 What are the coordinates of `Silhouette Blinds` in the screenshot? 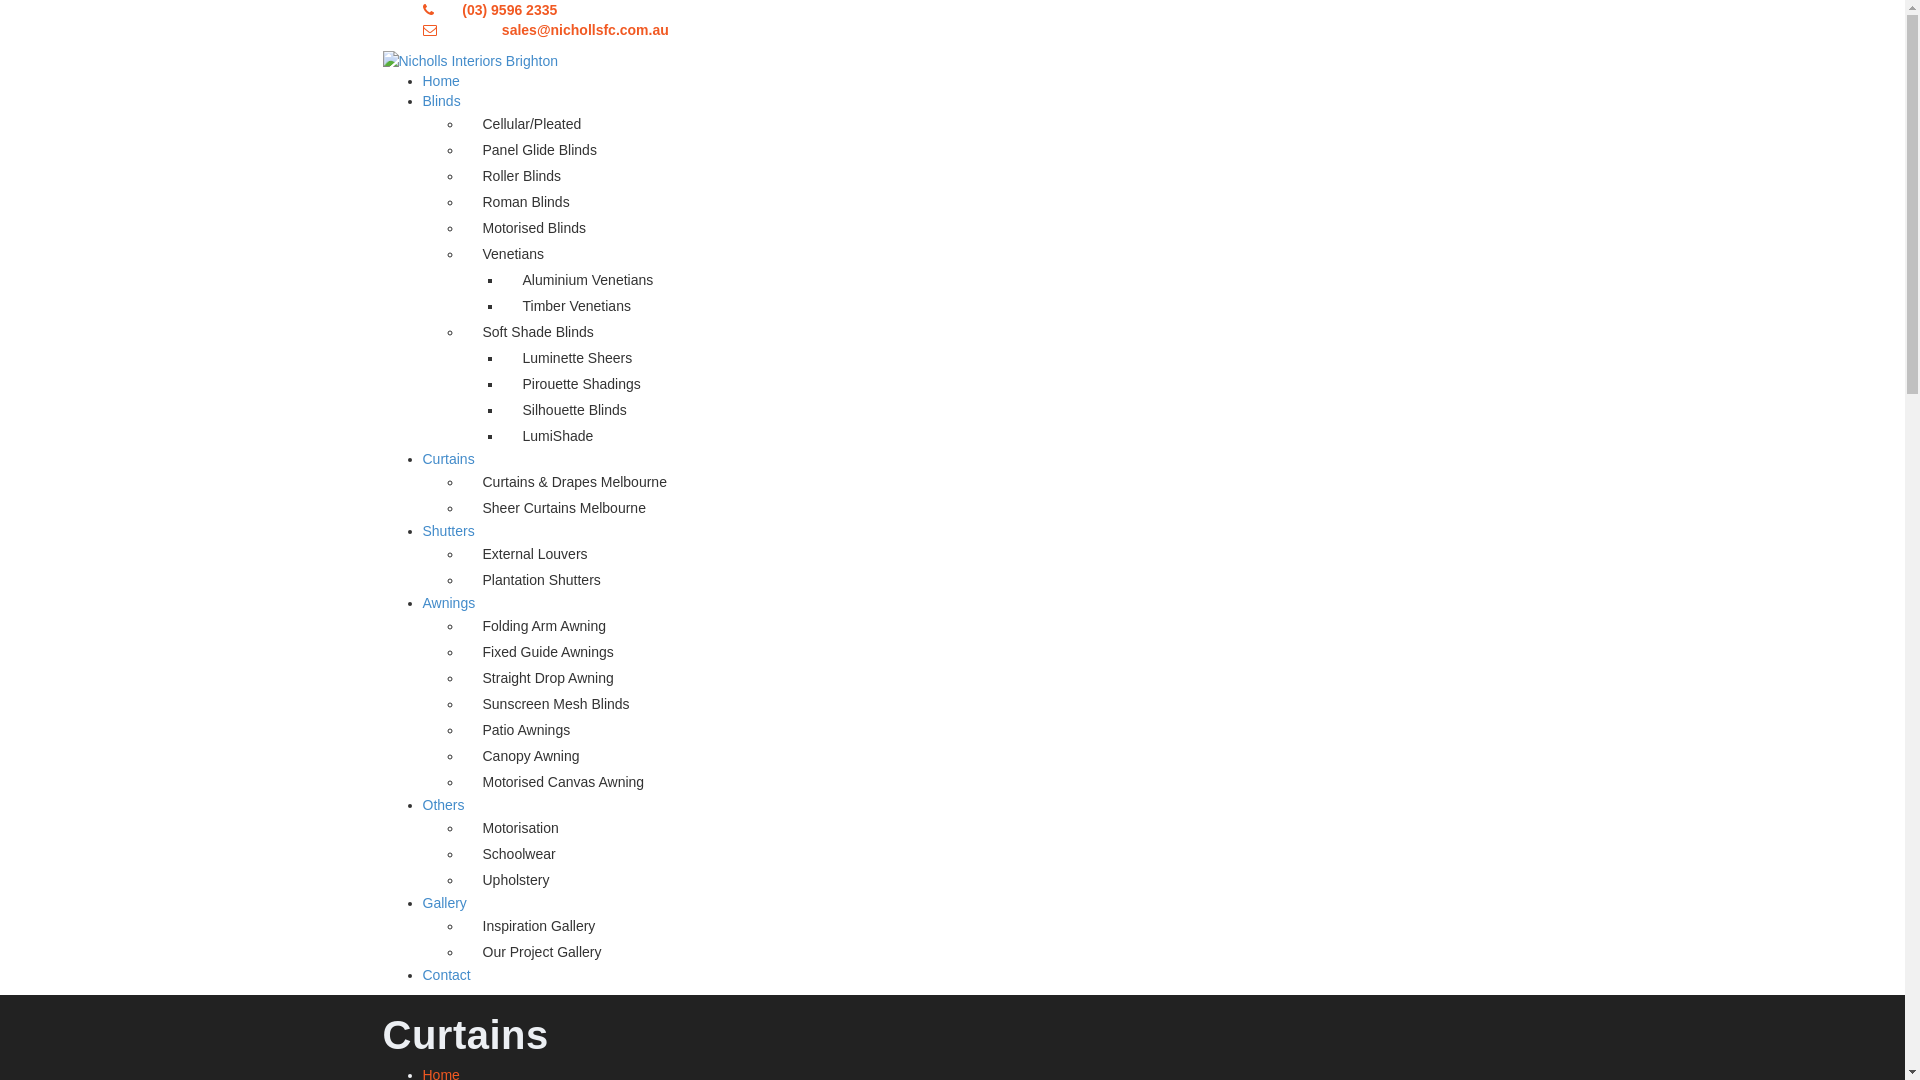 It's located at (1012, 410).